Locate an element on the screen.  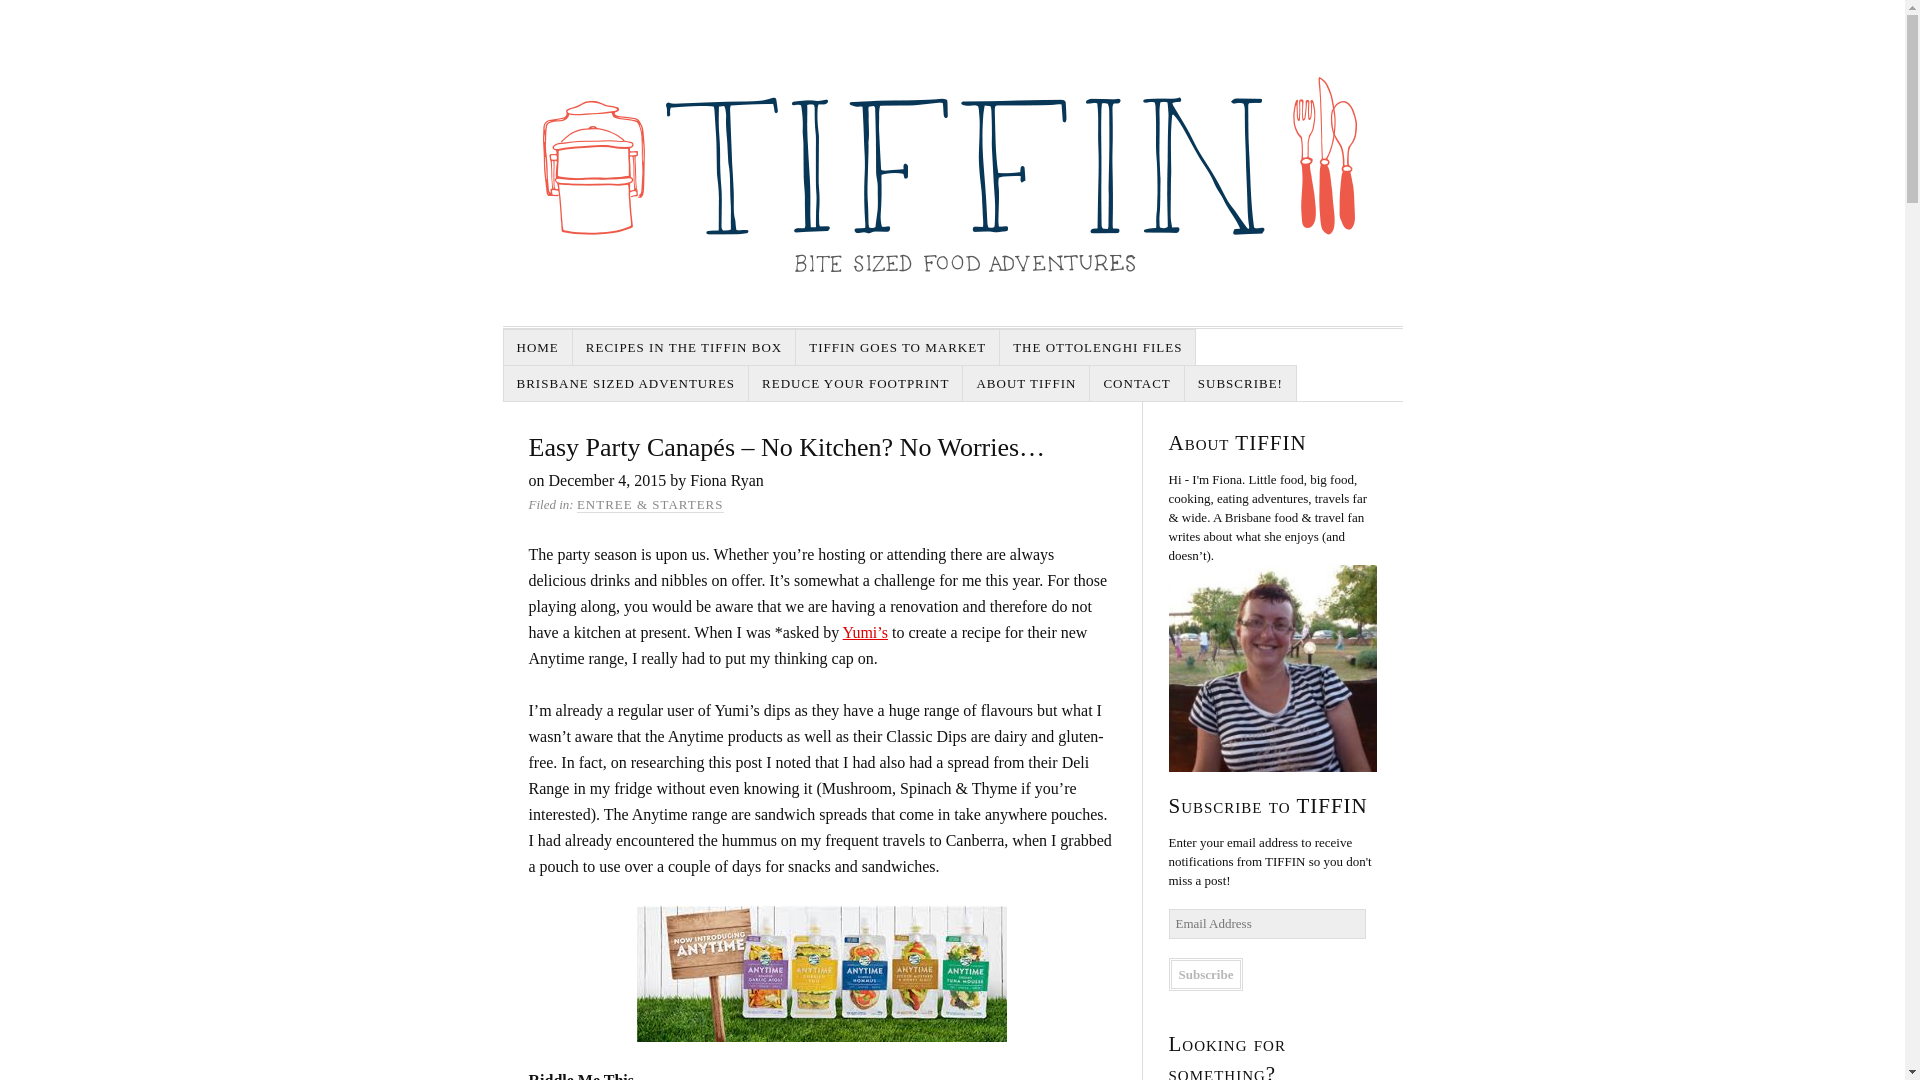
ABOUT TIFFIN is located at coordinates (1026, 383).